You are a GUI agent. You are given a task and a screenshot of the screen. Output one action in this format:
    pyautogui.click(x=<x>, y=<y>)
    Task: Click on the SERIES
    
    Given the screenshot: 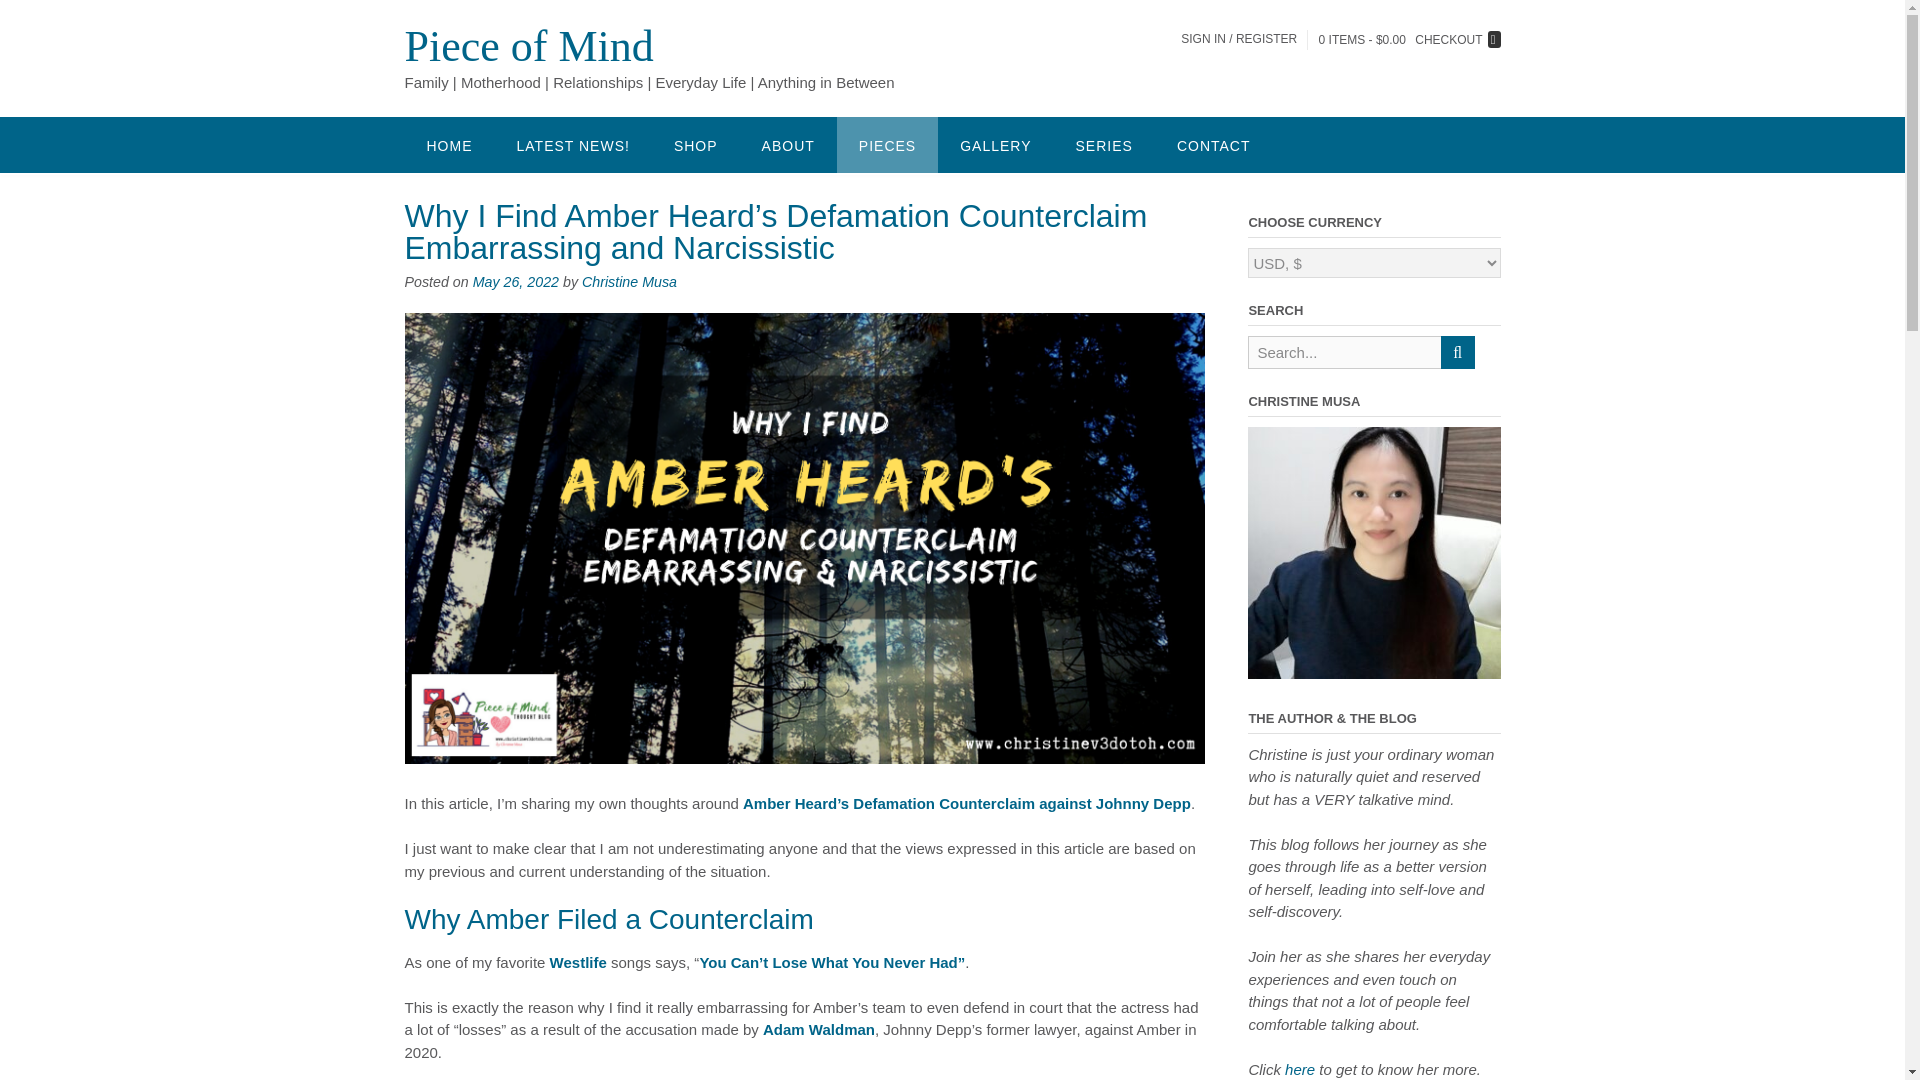 What is the action you would take?
    pyautogui.click(x=1104, y=144)
    